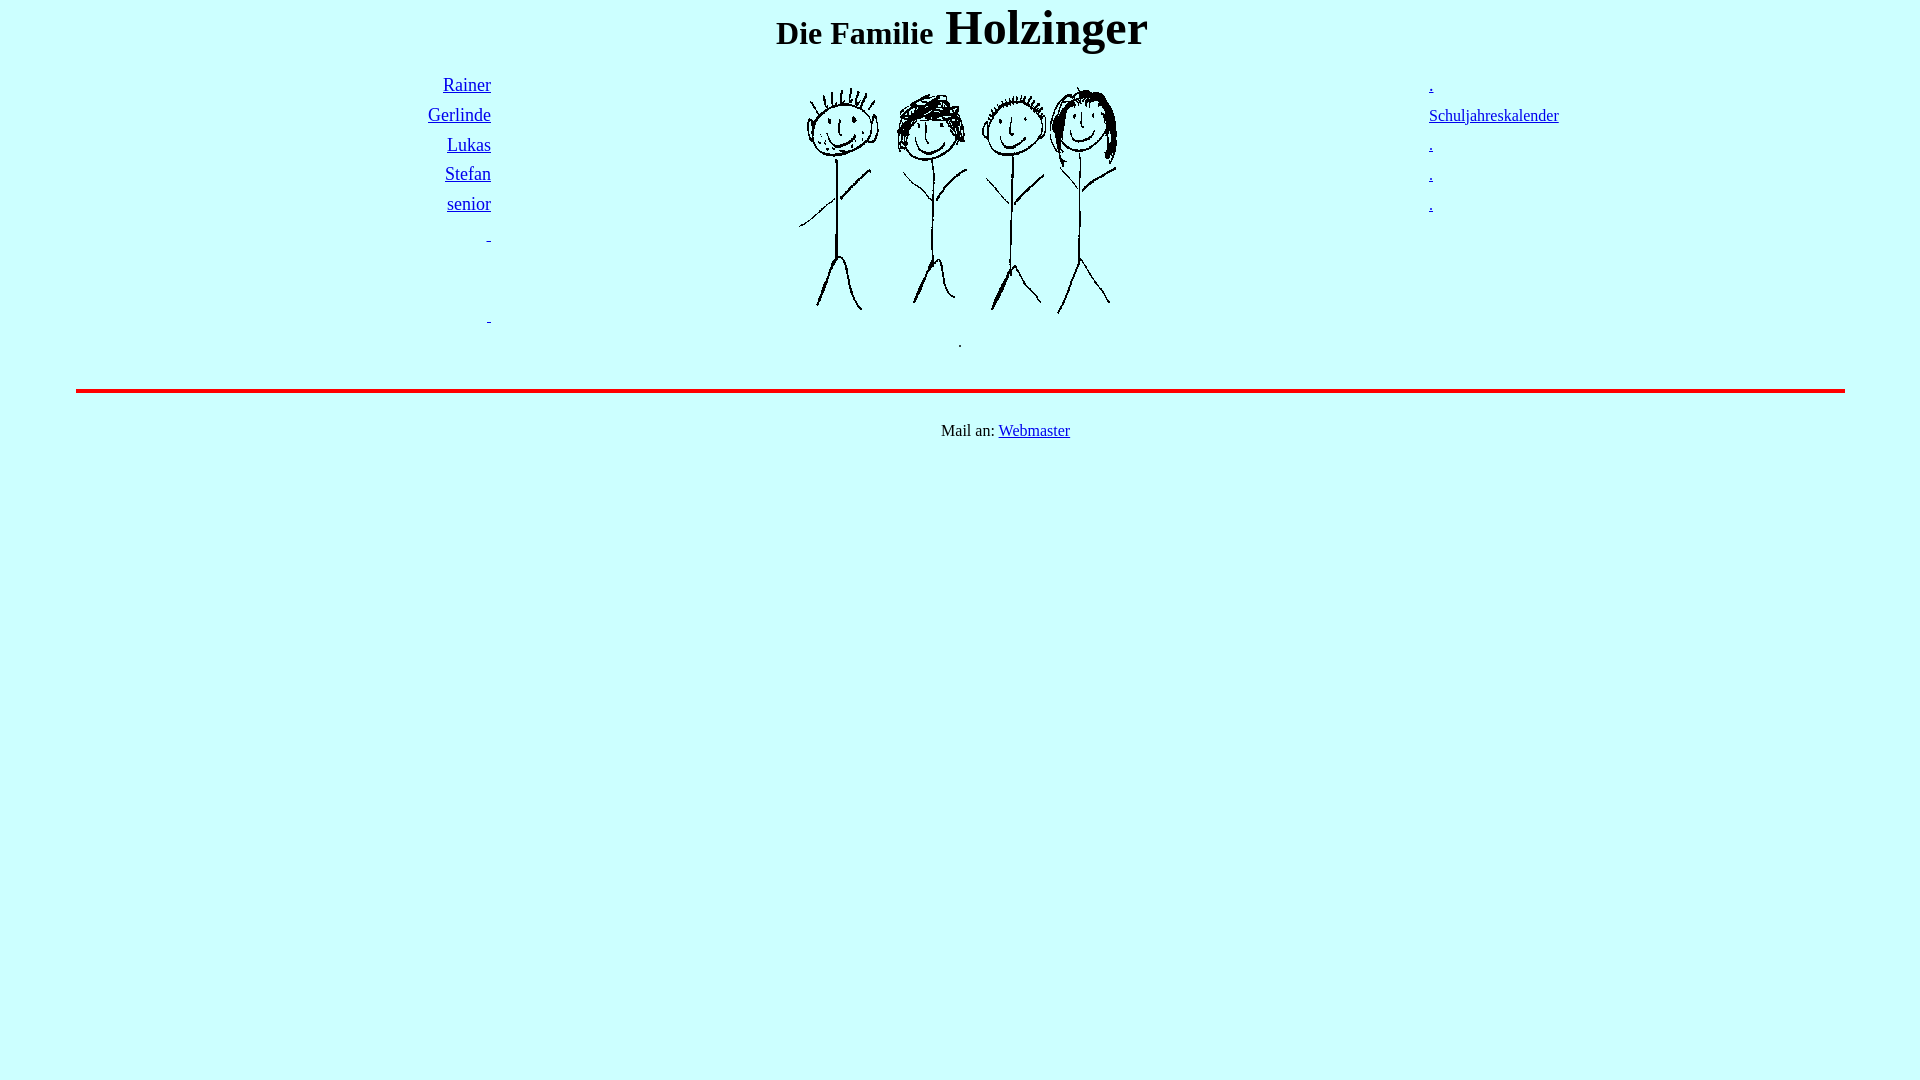 The width and height of the screenshot is (1920, 1080). I want to click on  , so click(774, 38).